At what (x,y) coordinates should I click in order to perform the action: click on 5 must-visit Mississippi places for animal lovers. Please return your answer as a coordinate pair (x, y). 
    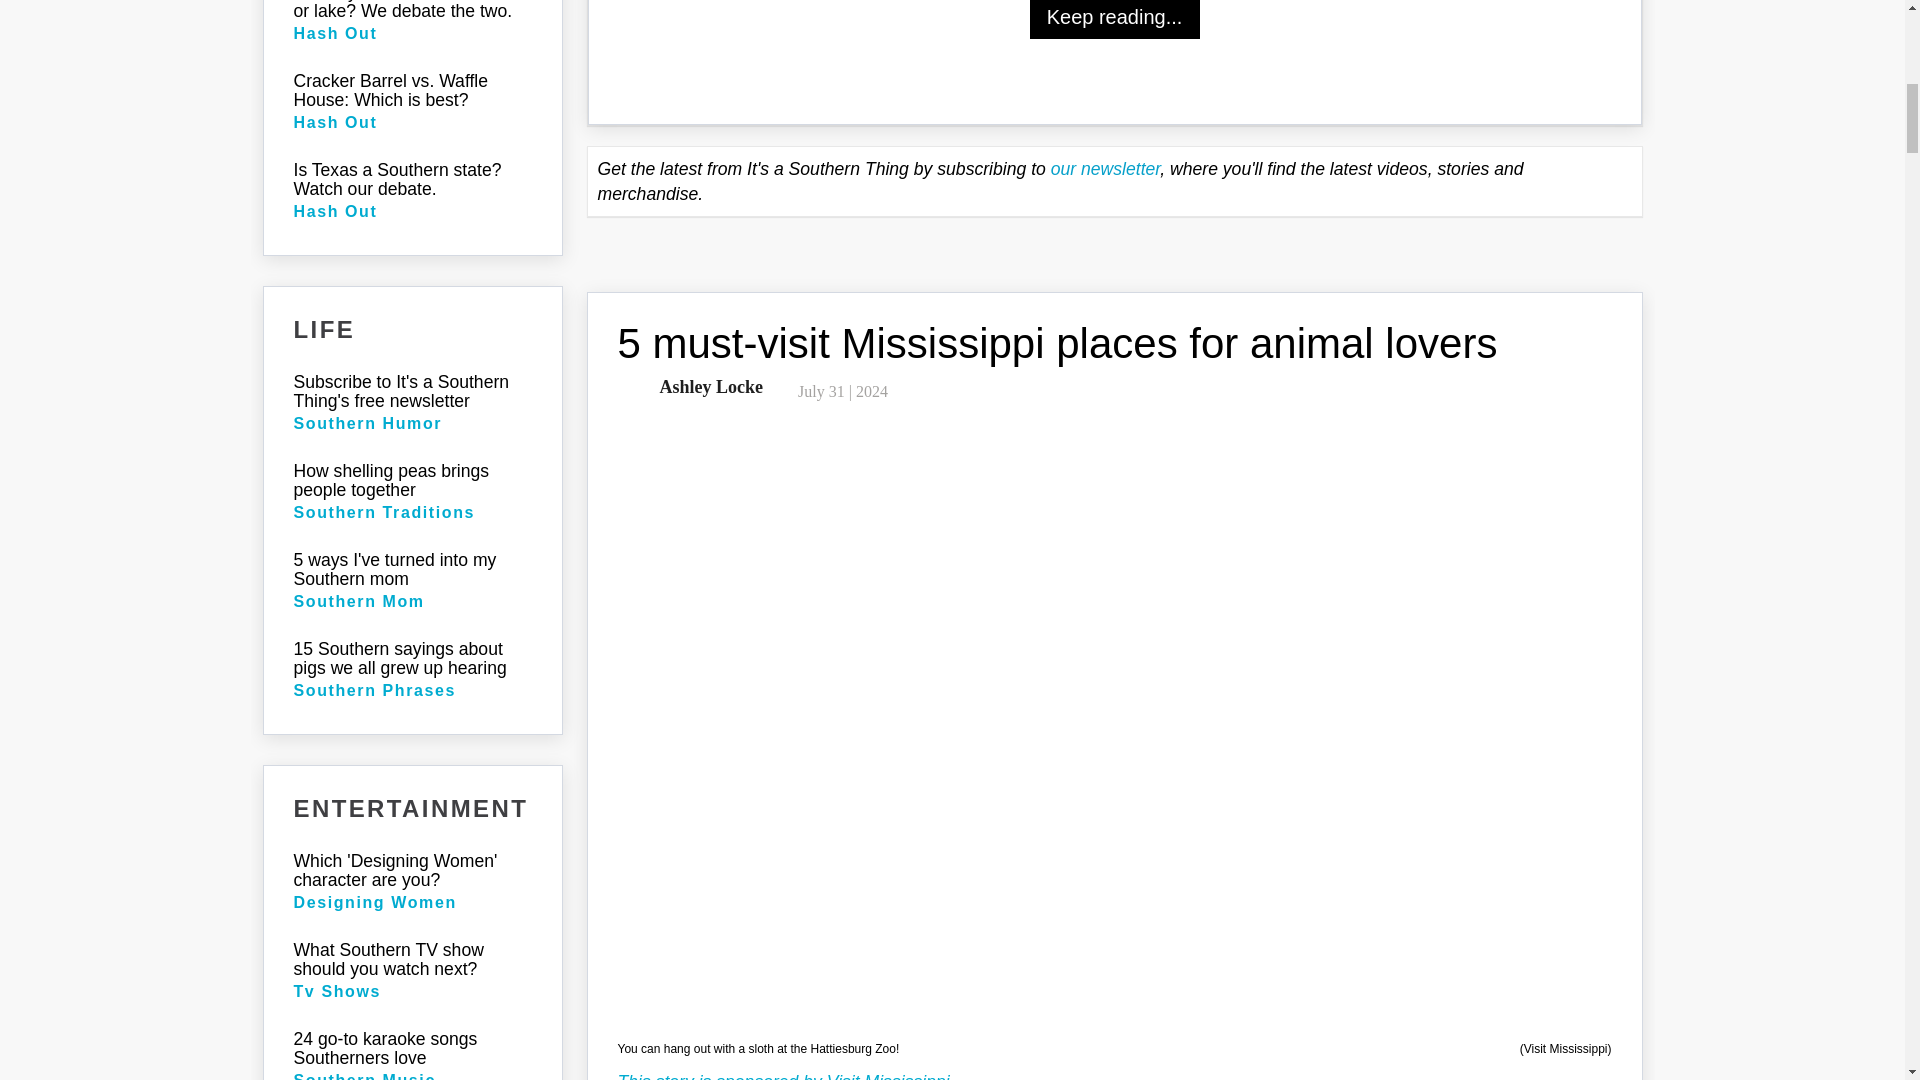
    Looking at the image, I should click on (1058, 343).